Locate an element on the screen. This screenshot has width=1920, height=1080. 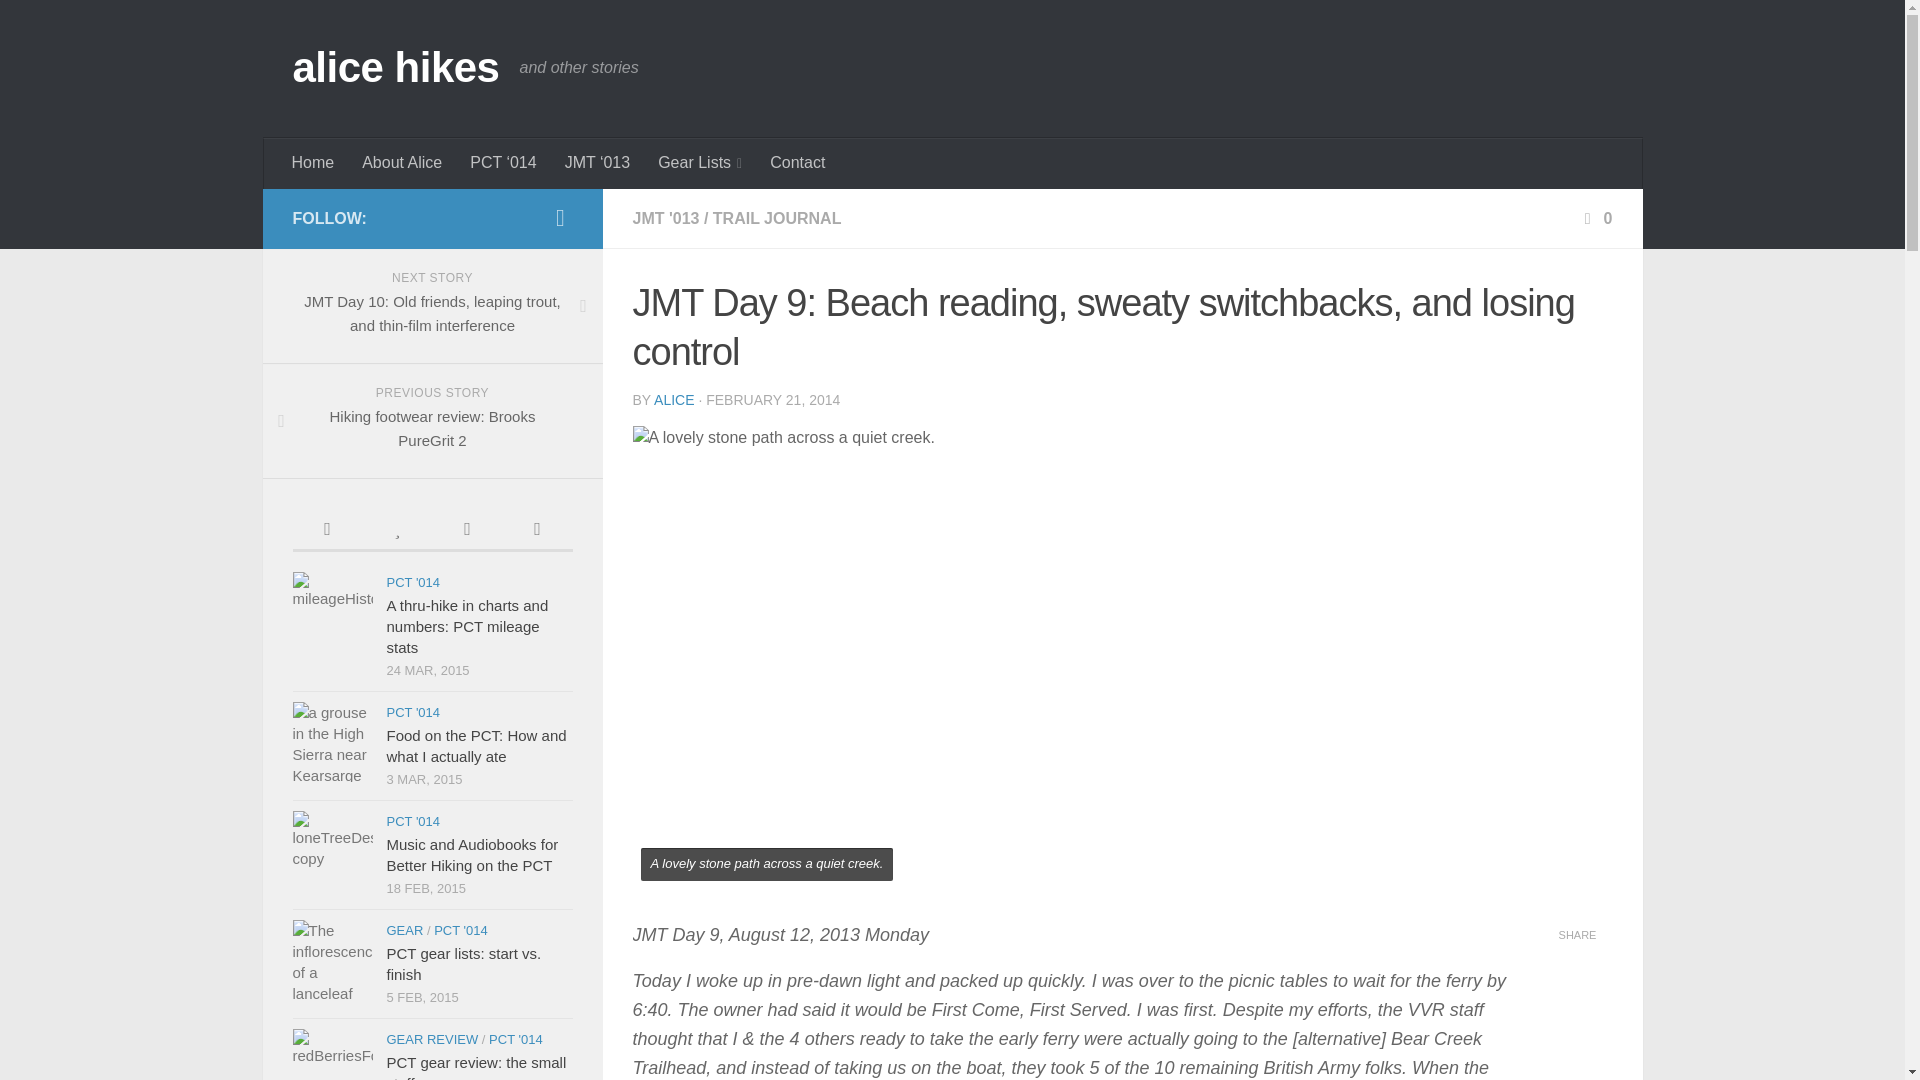
Recent Posts is located at coordinates (700, 164).